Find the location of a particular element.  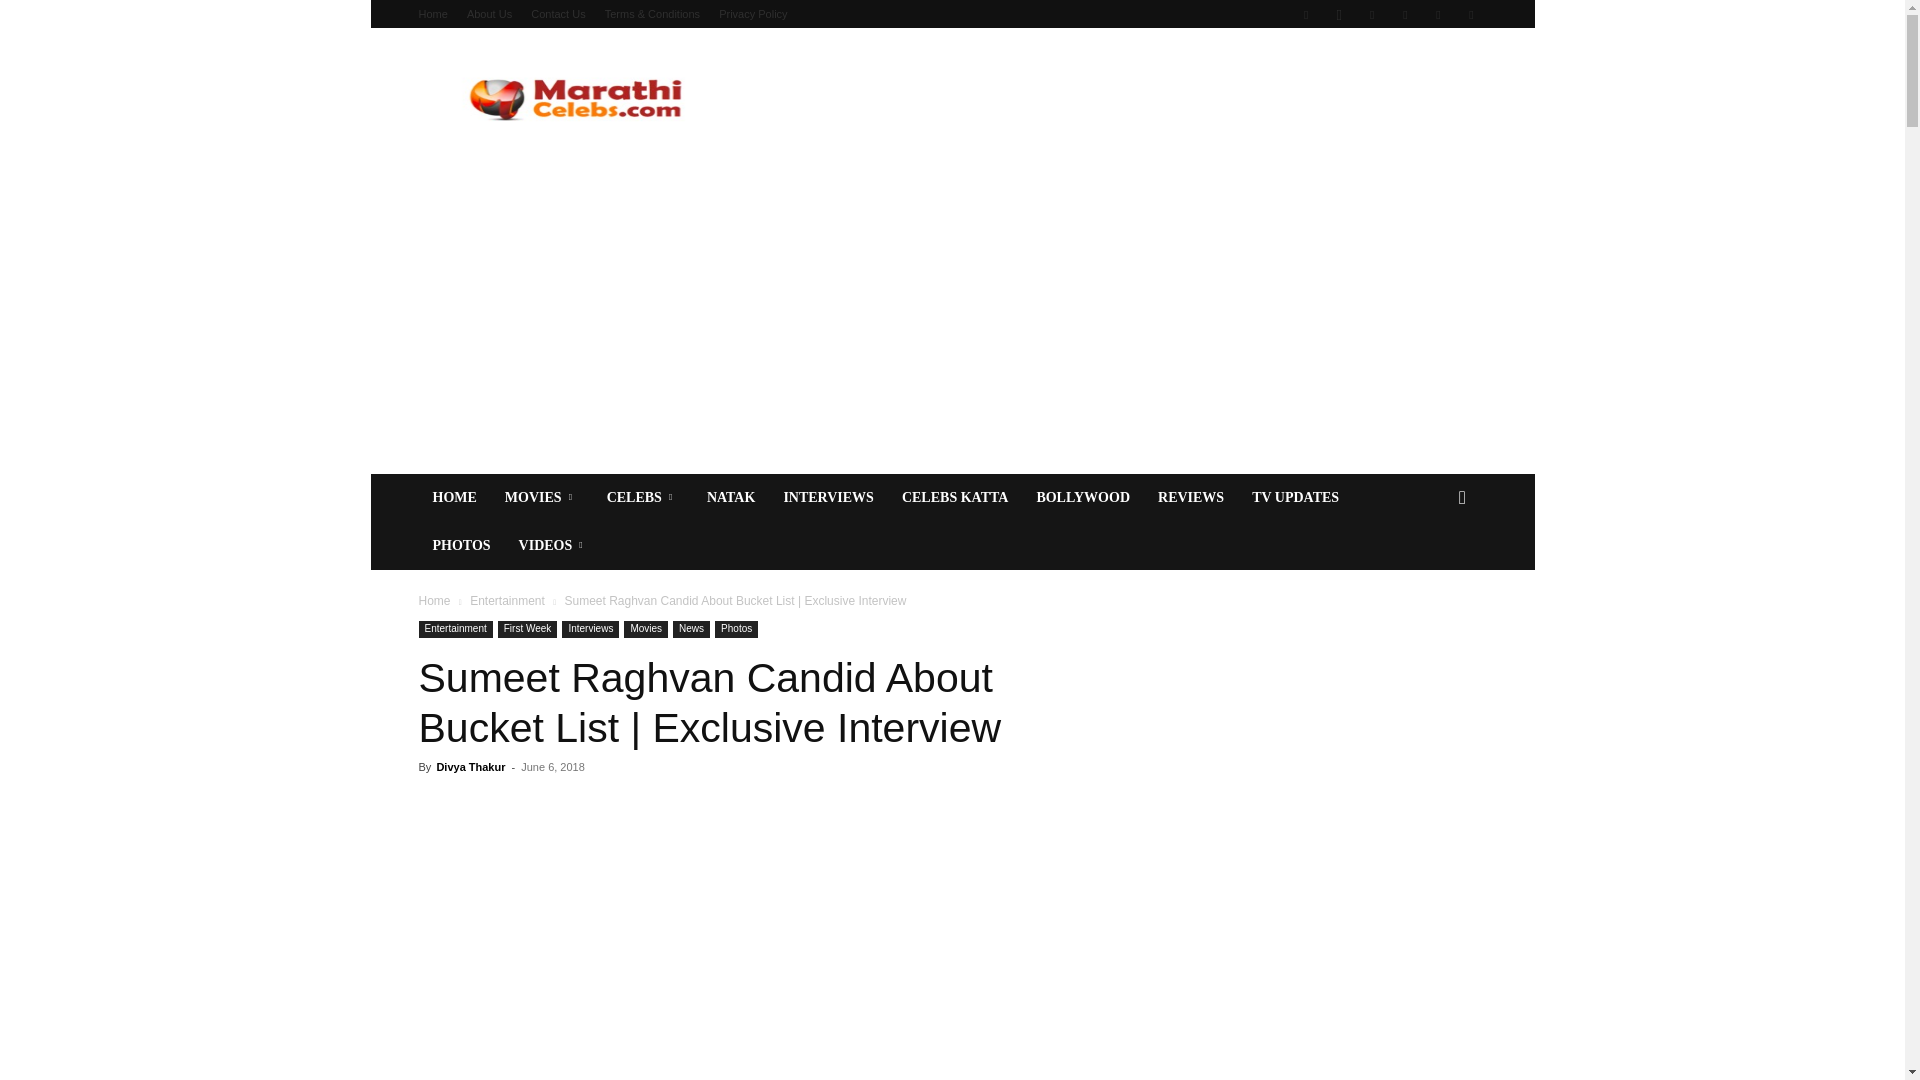

Interesting Entertainment Updates is located at coordinates (587, 100).